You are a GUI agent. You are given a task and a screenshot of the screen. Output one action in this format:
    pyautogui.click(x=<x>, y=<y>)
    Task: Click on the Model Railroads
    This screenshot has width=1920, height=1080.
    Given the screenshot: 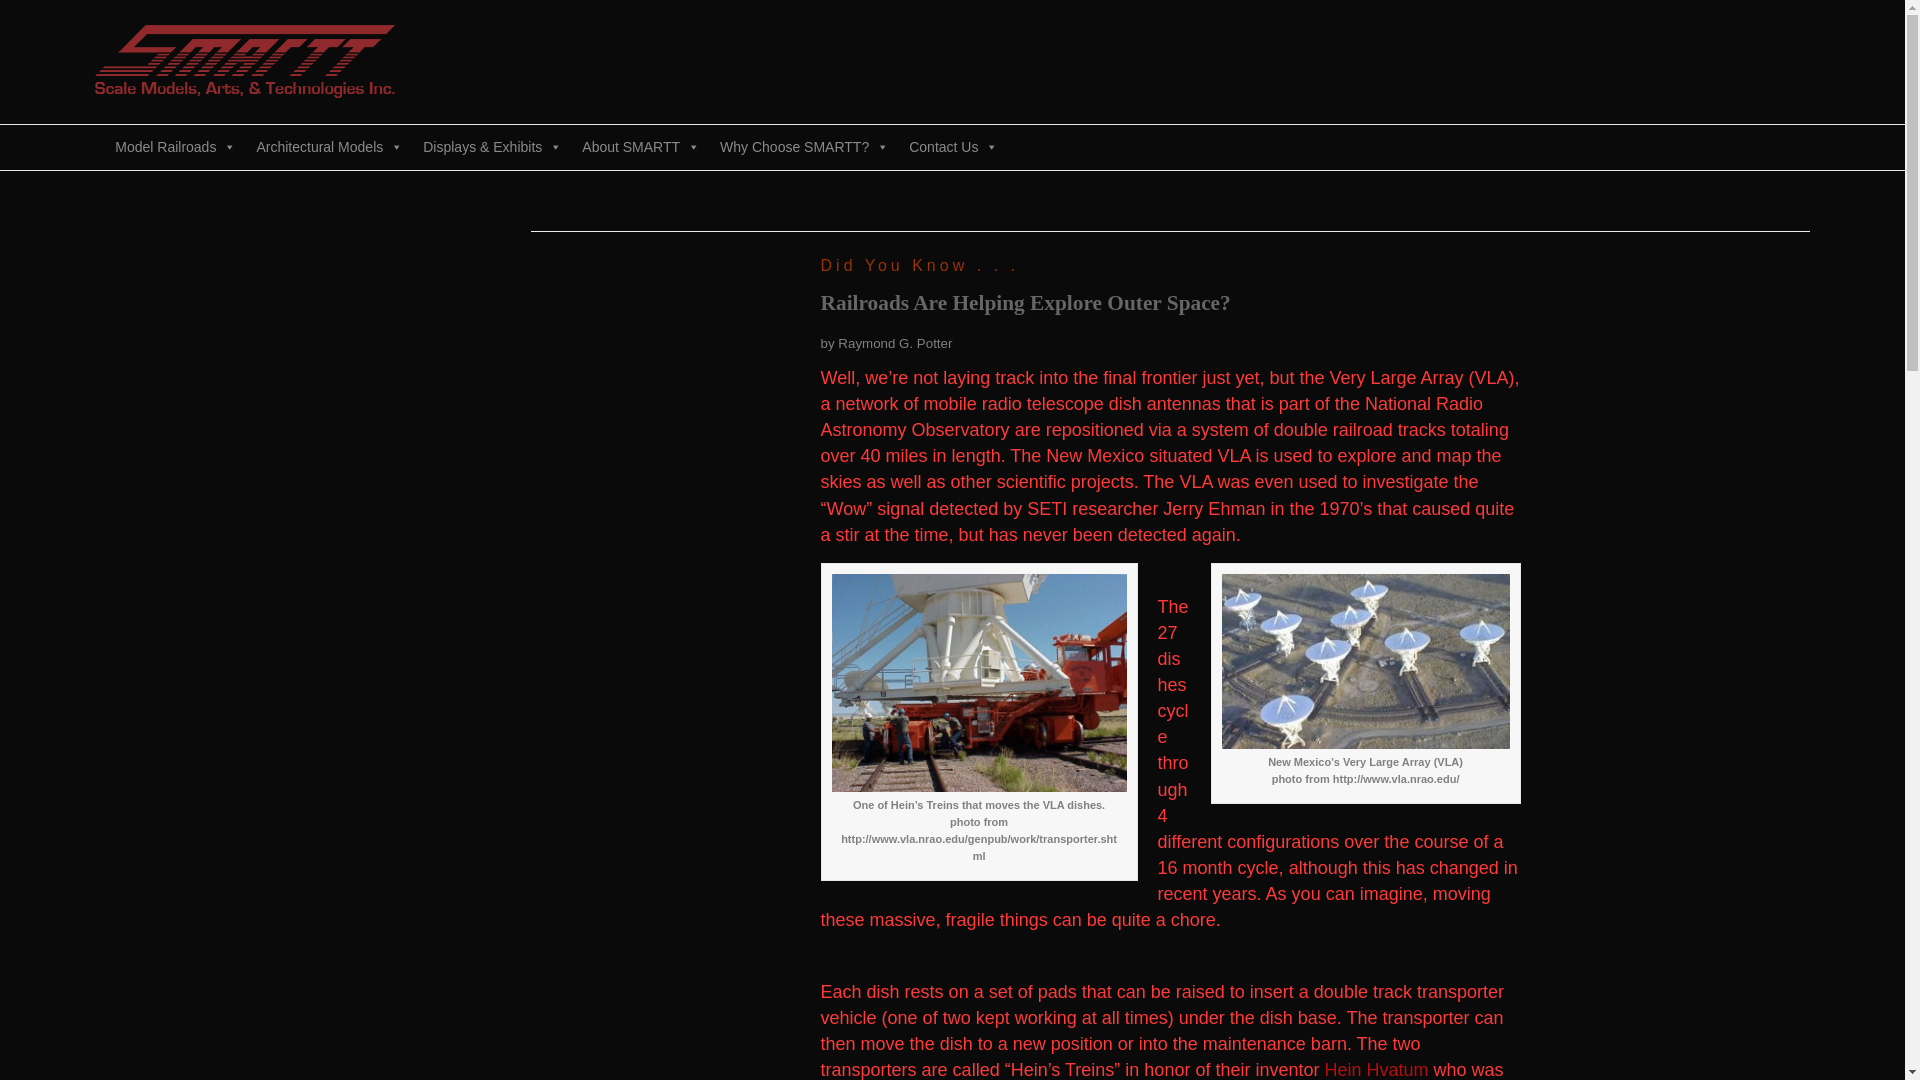 What is the action you would take?
    pyautogui.click(x=175, y=147)
    